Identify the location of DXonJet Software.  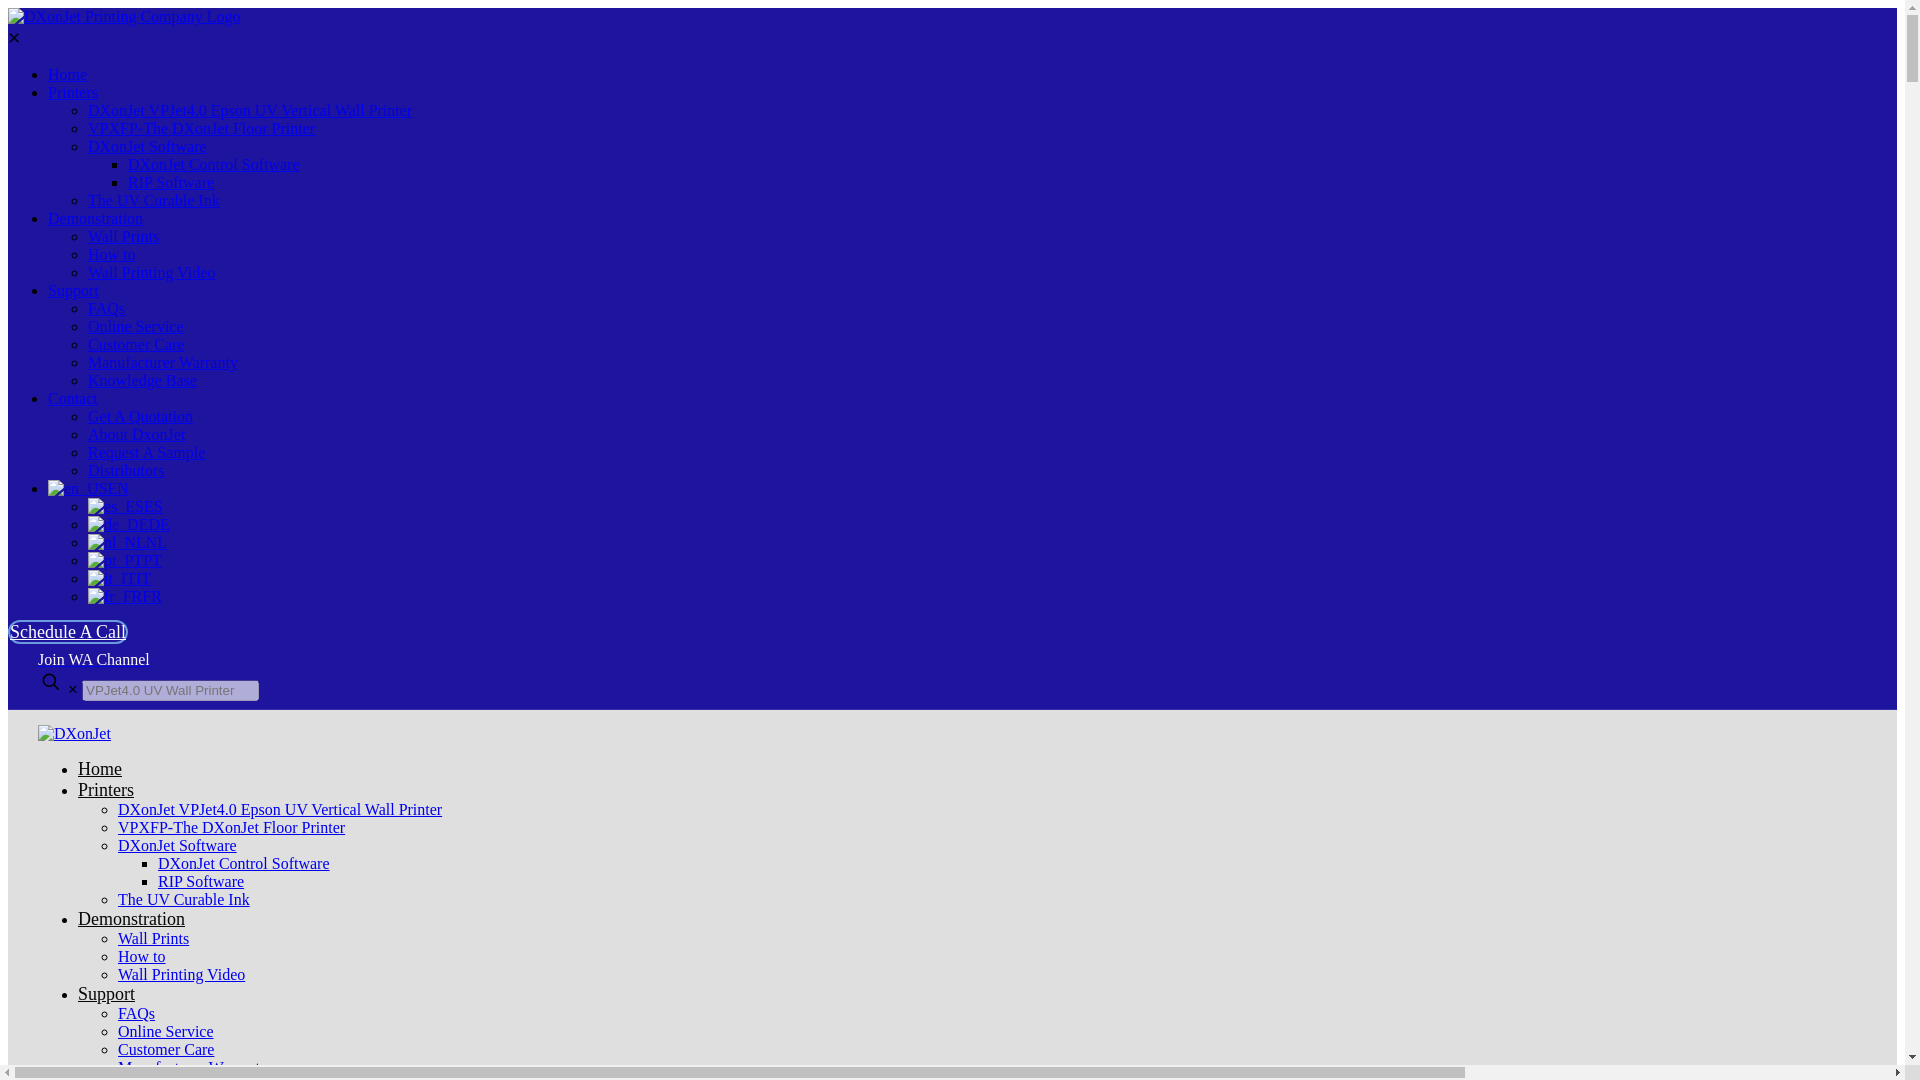
(148, 146).